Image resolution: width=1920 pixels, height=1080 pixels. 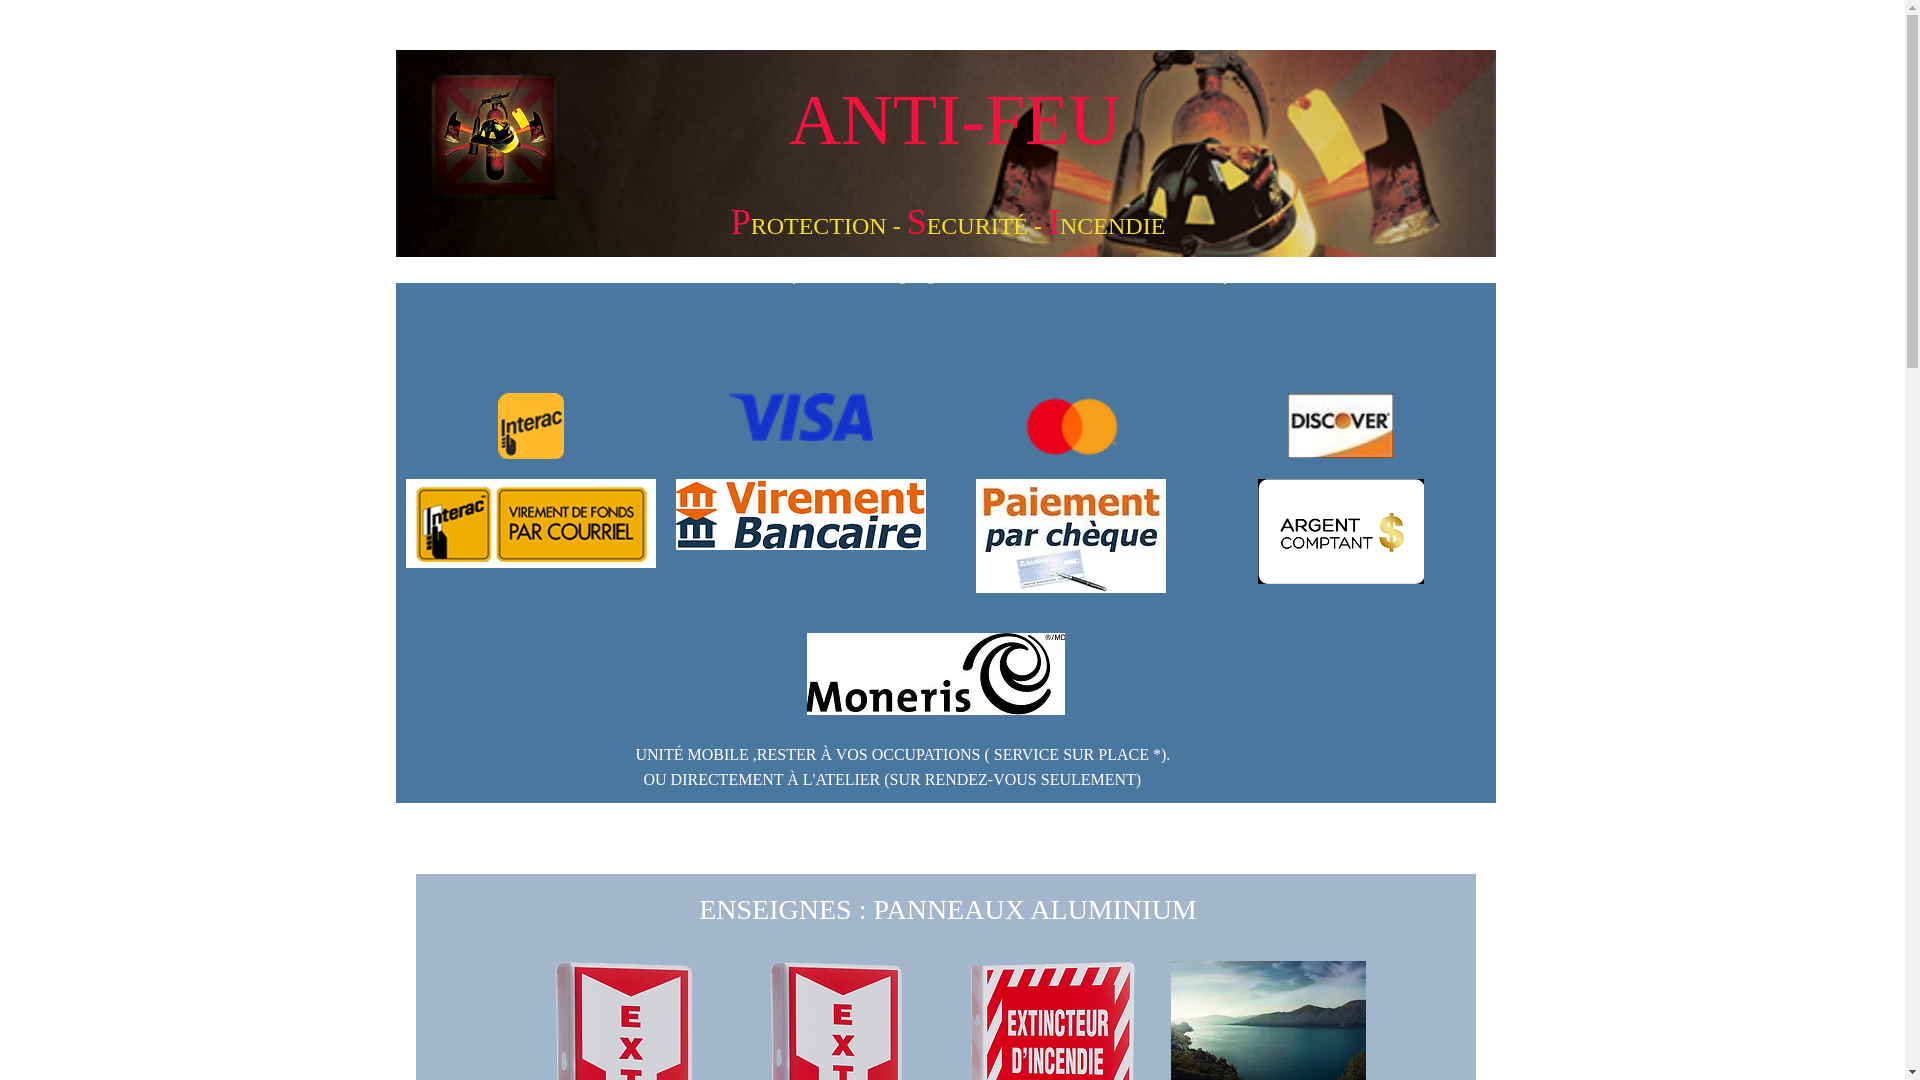 What do you see at coordinates (548, 277) in the screenshot?
I see `Accueil` at bounding box center [548, 277].